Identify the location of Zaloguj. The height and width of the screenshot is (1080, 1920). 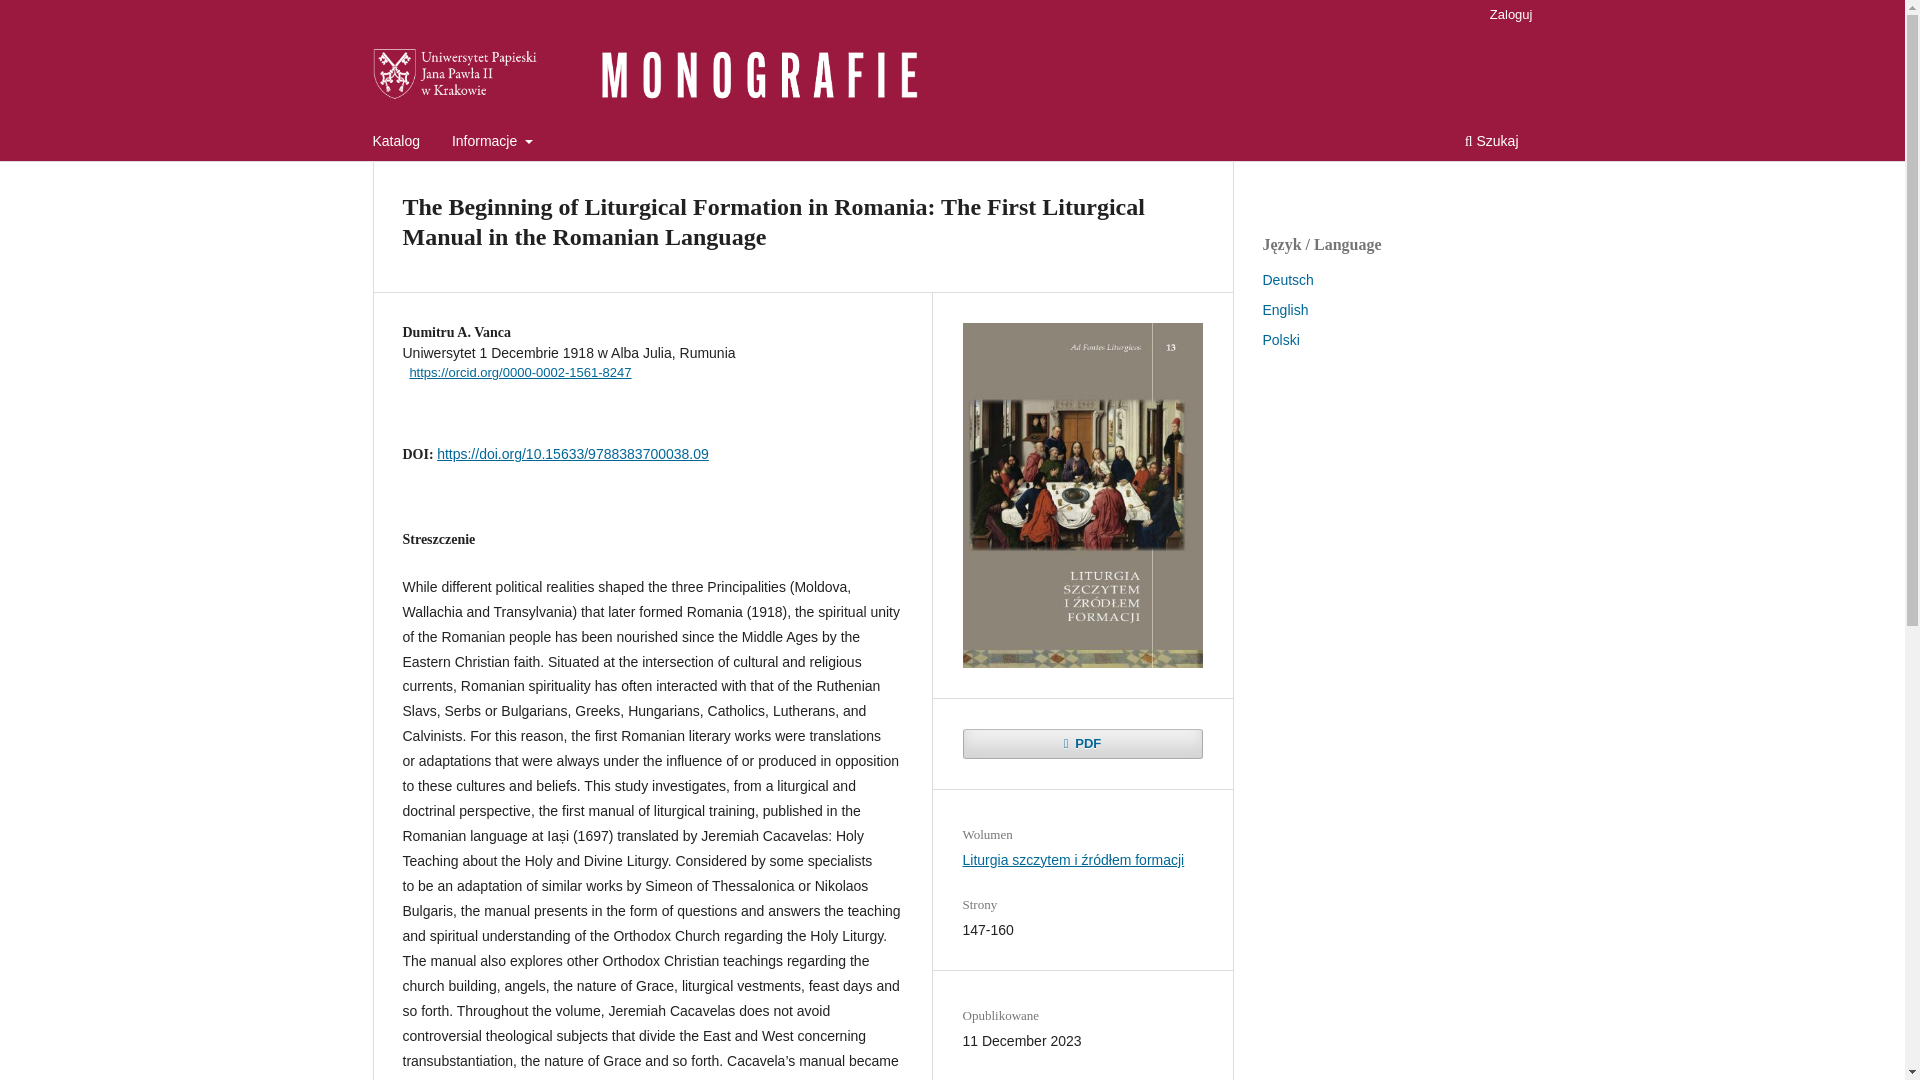
(1512, 15).